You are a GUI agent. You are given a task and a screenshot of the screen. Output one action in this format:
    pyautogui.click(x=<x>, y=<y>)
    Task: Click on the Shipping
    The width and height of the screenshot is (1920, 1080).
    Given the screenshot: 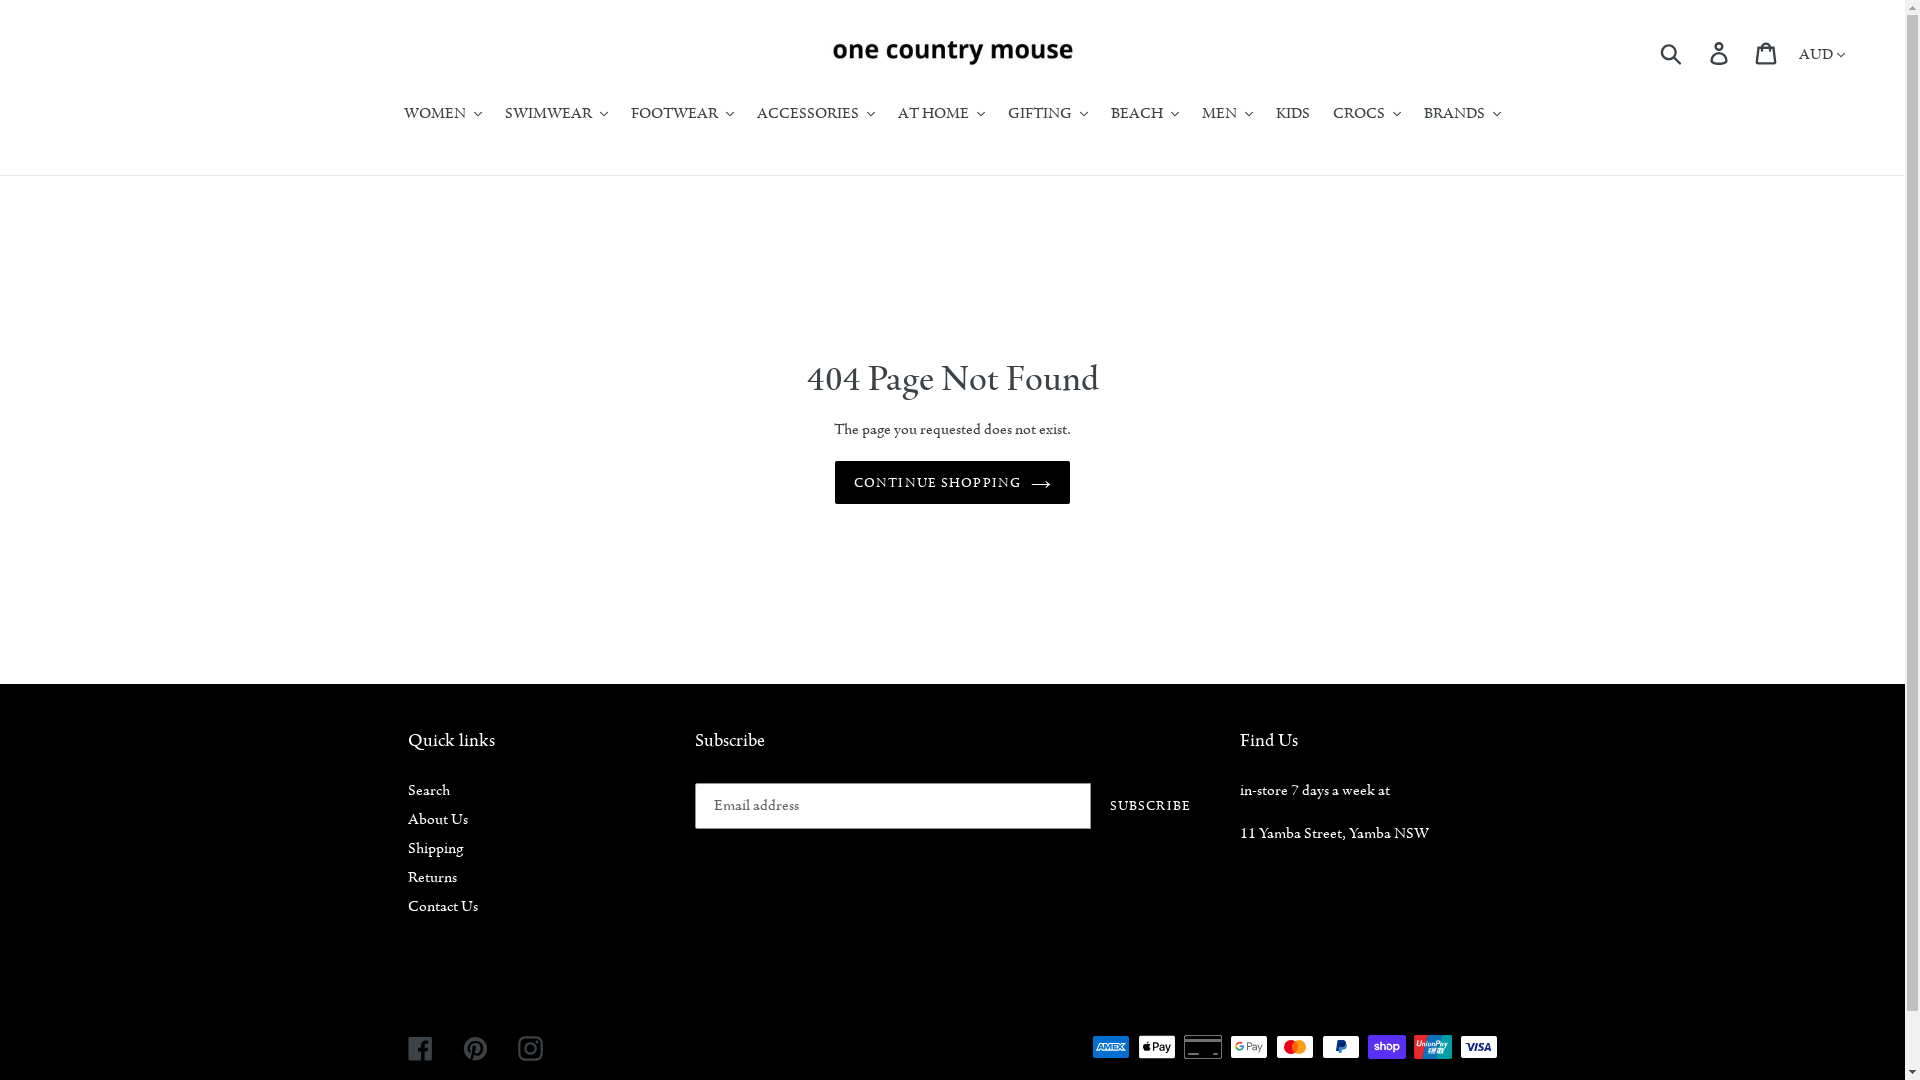 What is the action you would take?
    pyautogui.click(x=436, y=848)
    